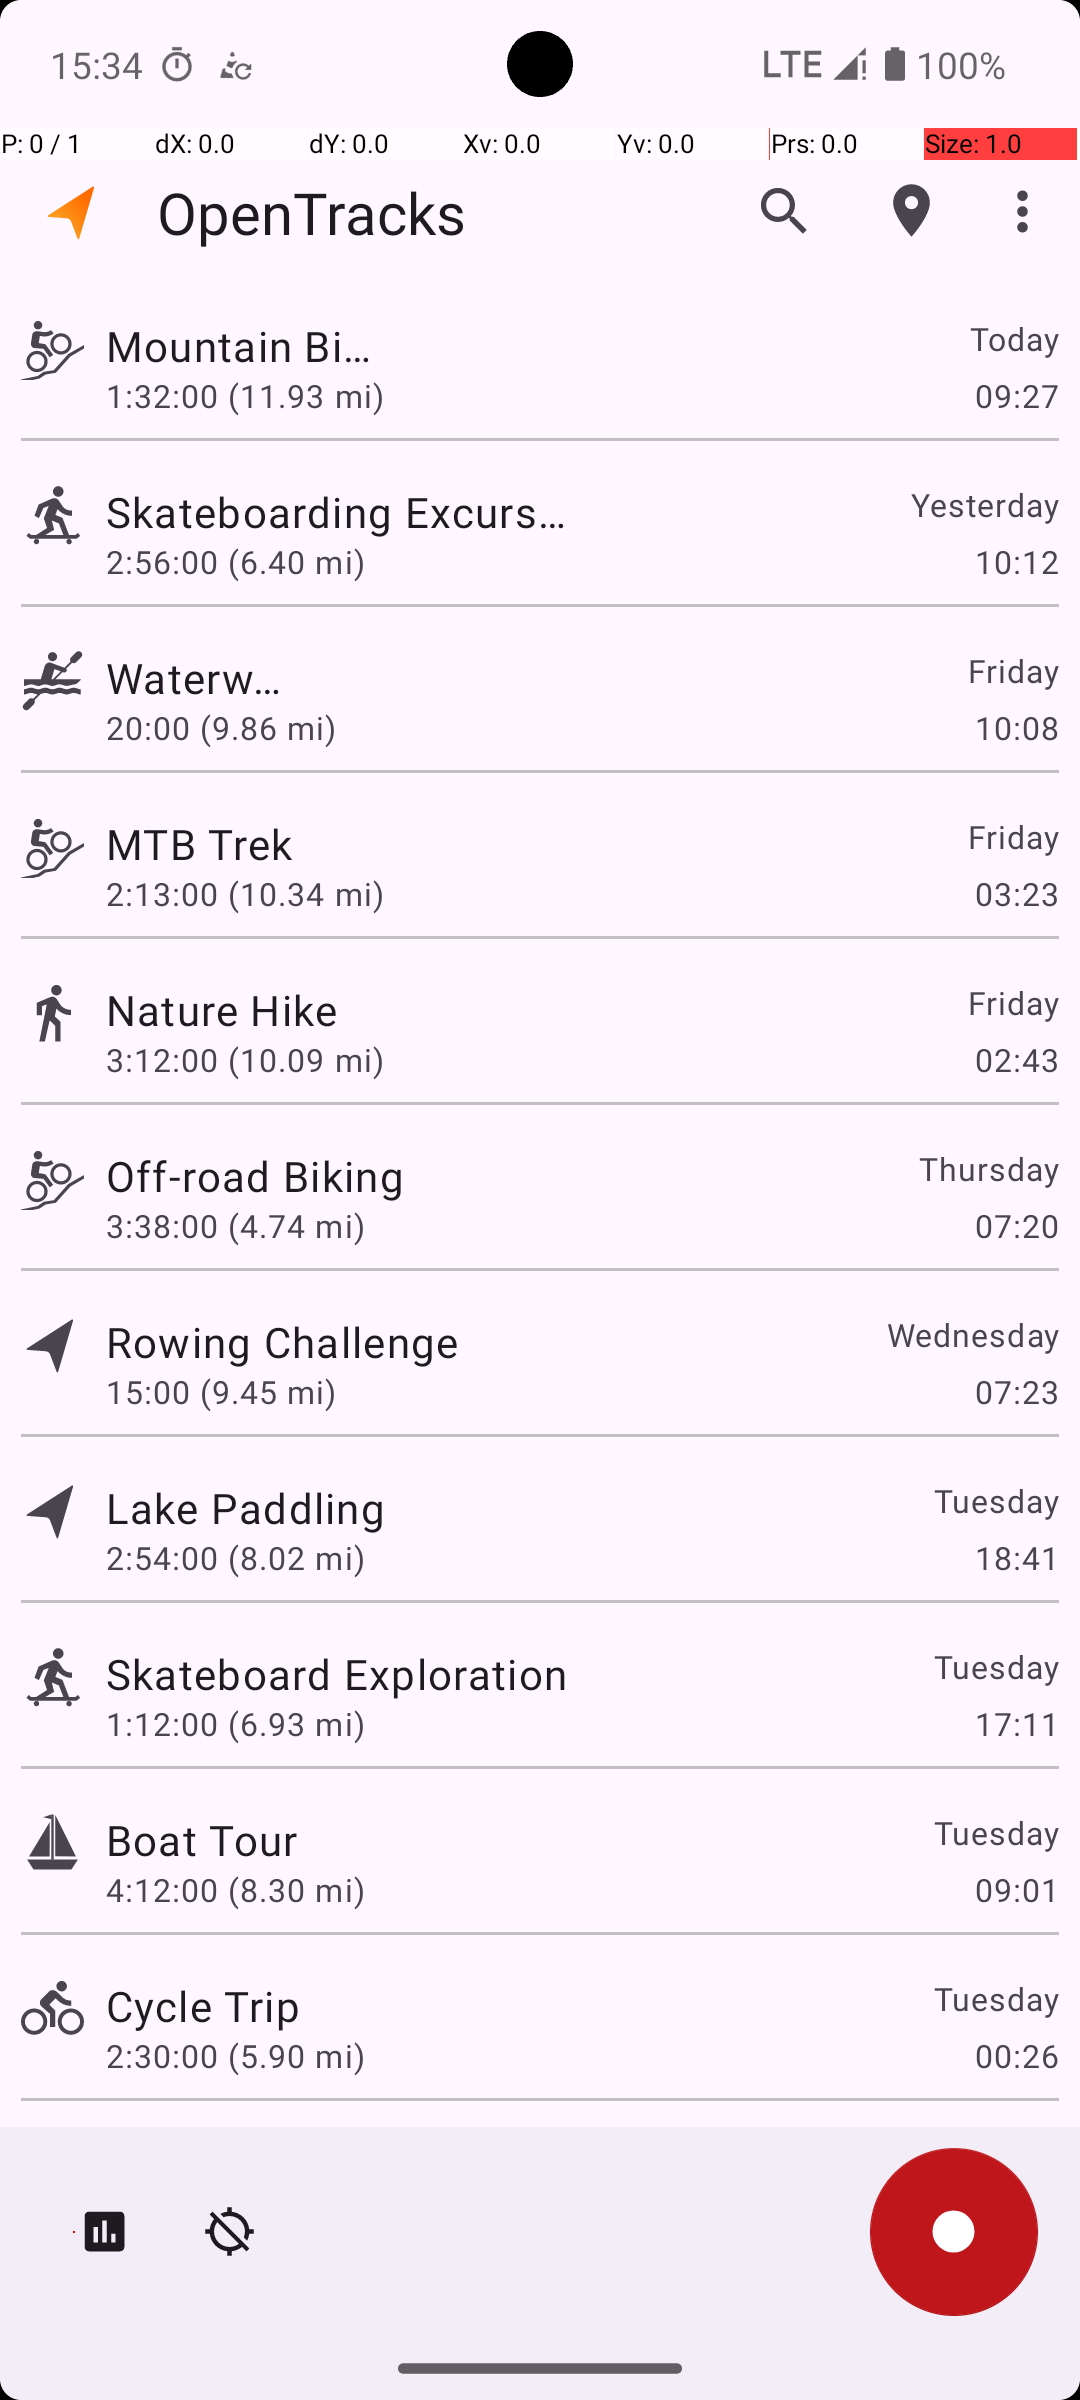  What do you see at coordinates (244, 395) in the screenshot?
I see `1:32:00 (11.93 mi)` at bounding box center [244, 395].